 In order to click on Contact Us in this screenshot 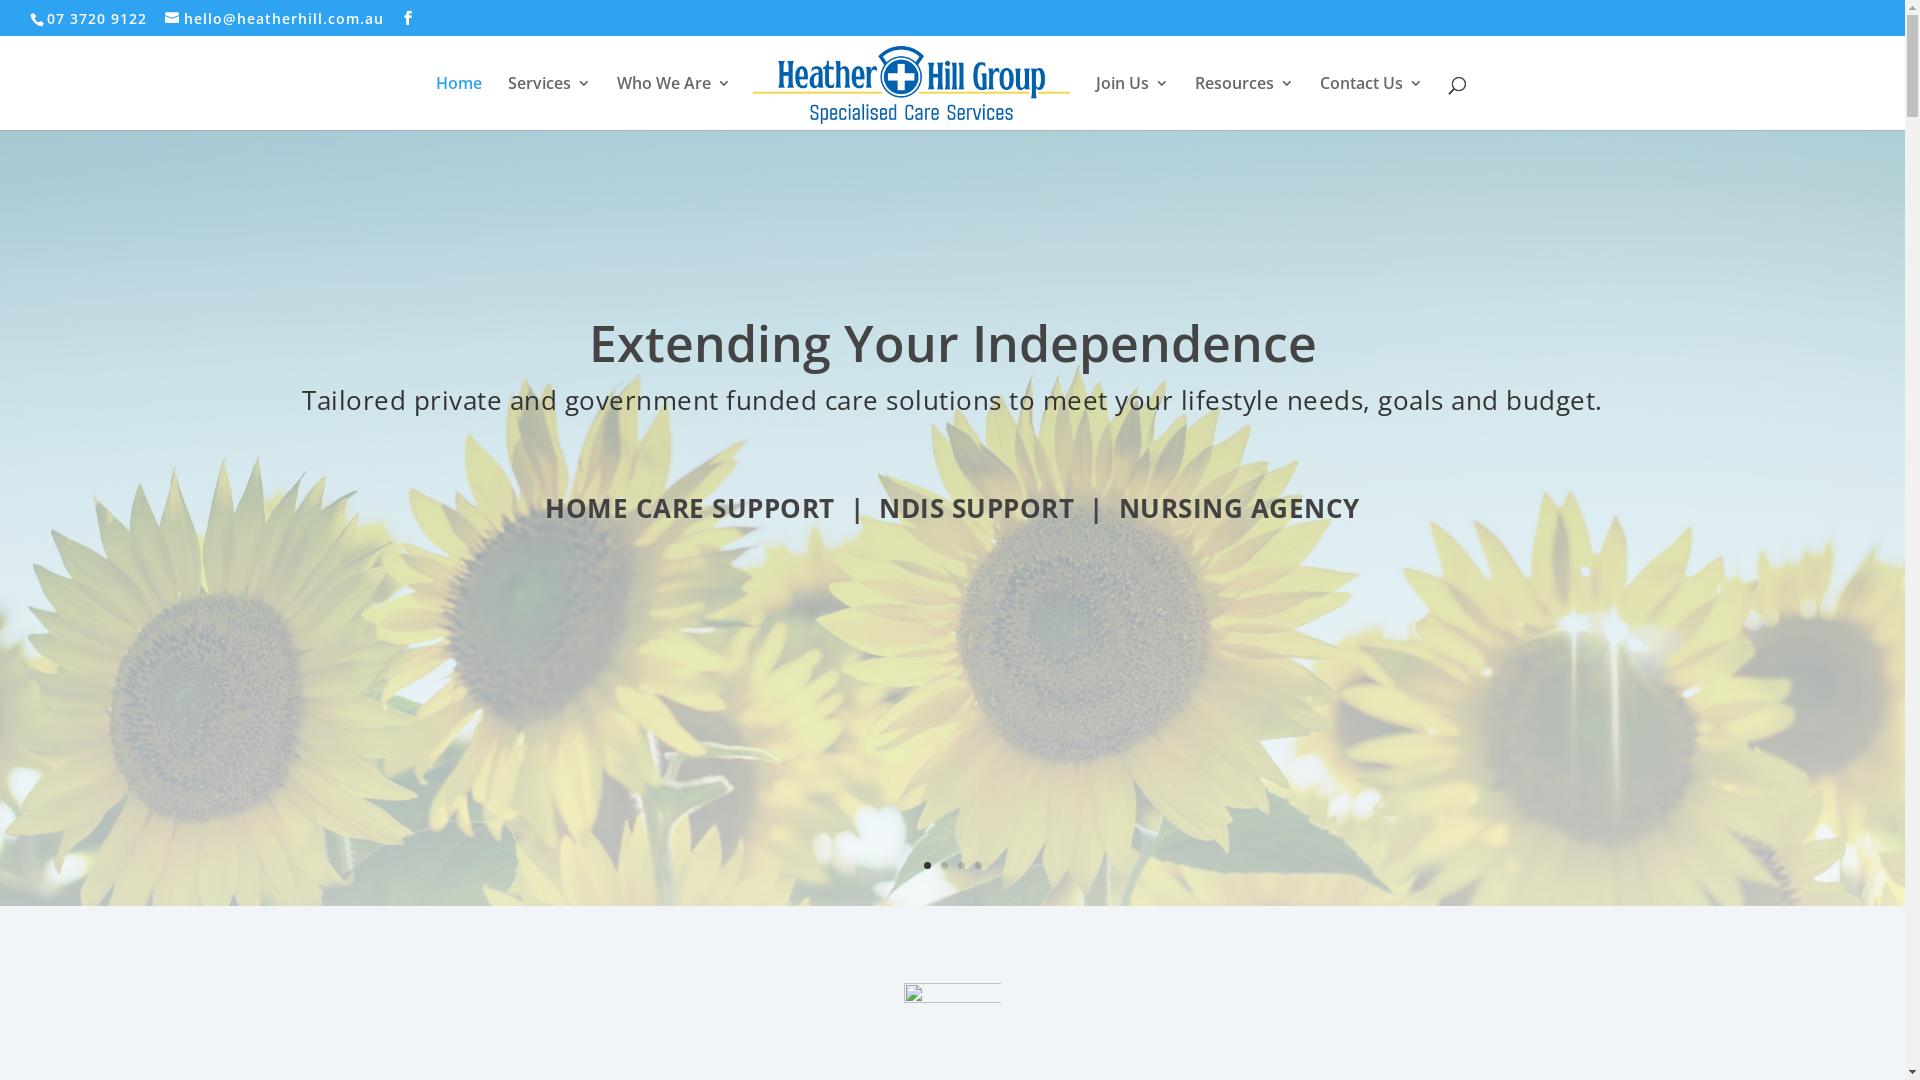, I will do `click(1372, 103)`.